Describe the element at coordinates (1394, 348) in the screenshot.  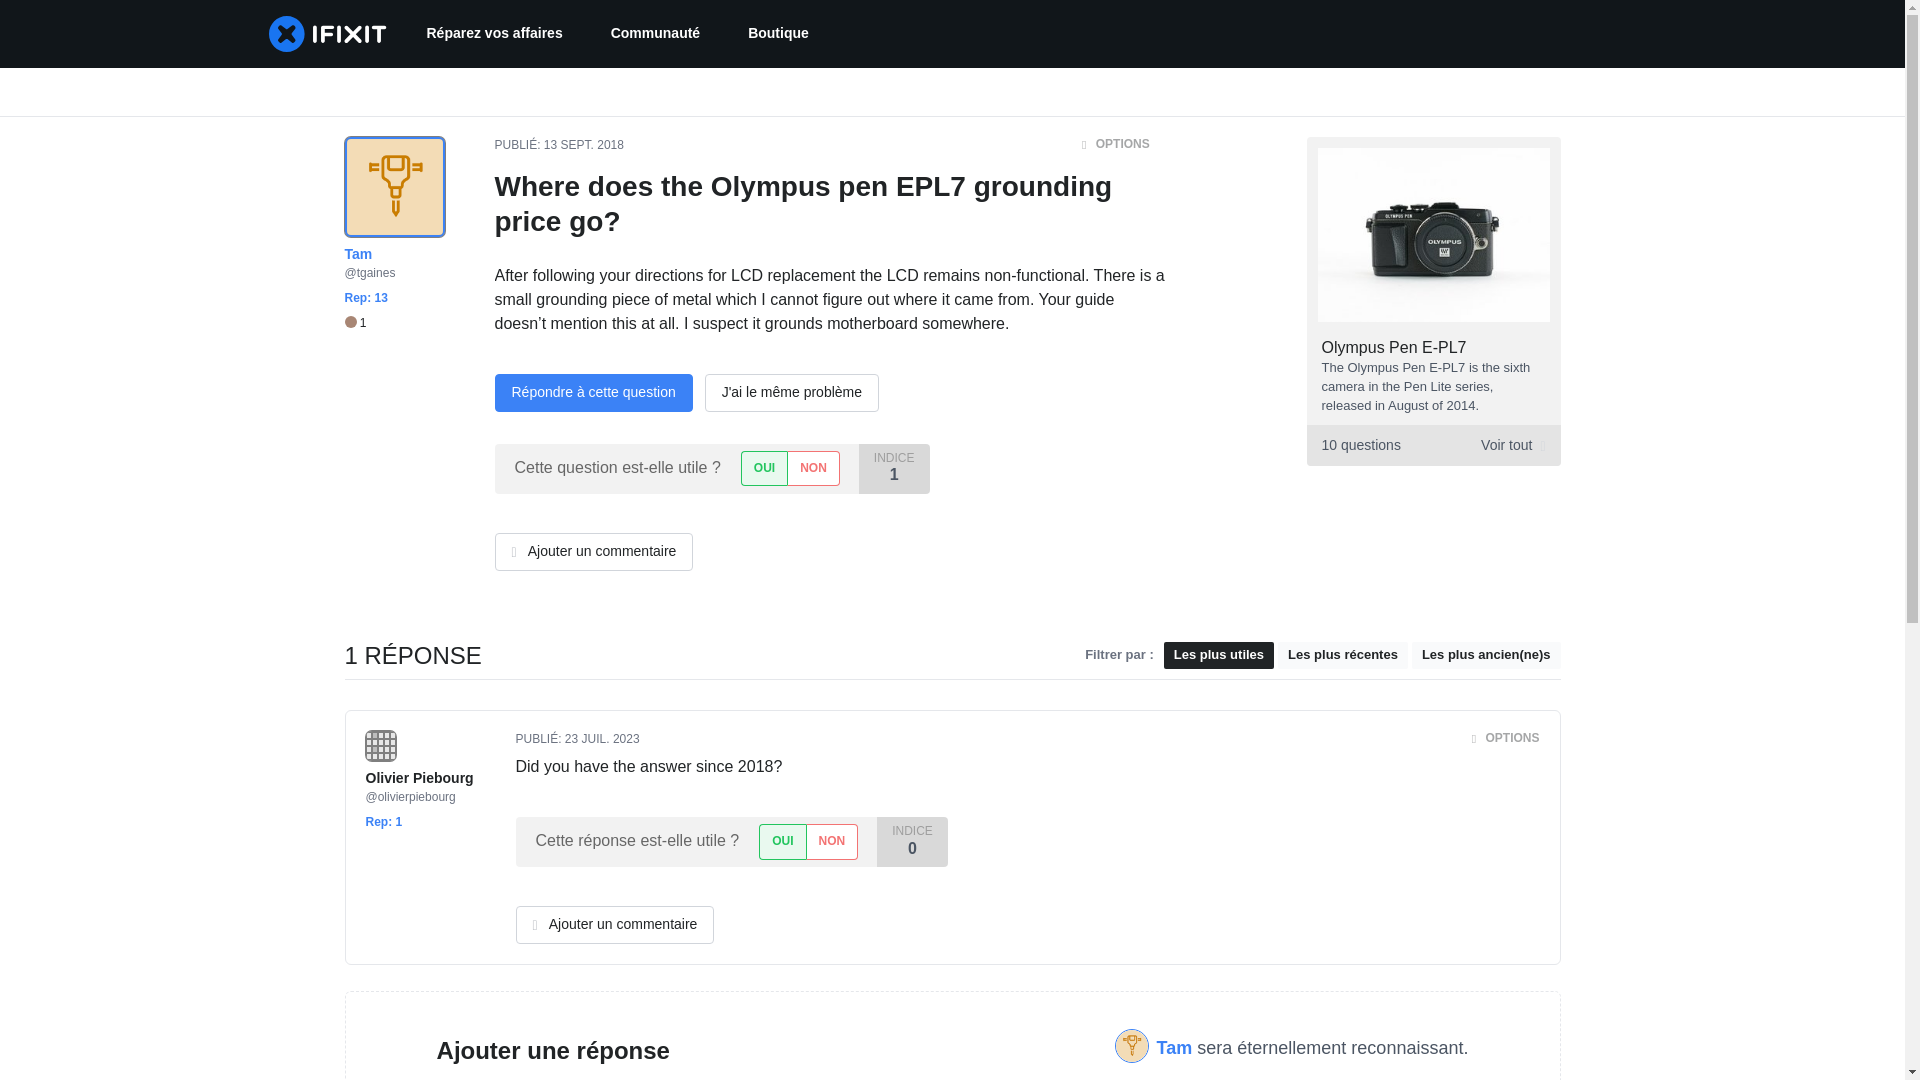
I see `1` at that location.